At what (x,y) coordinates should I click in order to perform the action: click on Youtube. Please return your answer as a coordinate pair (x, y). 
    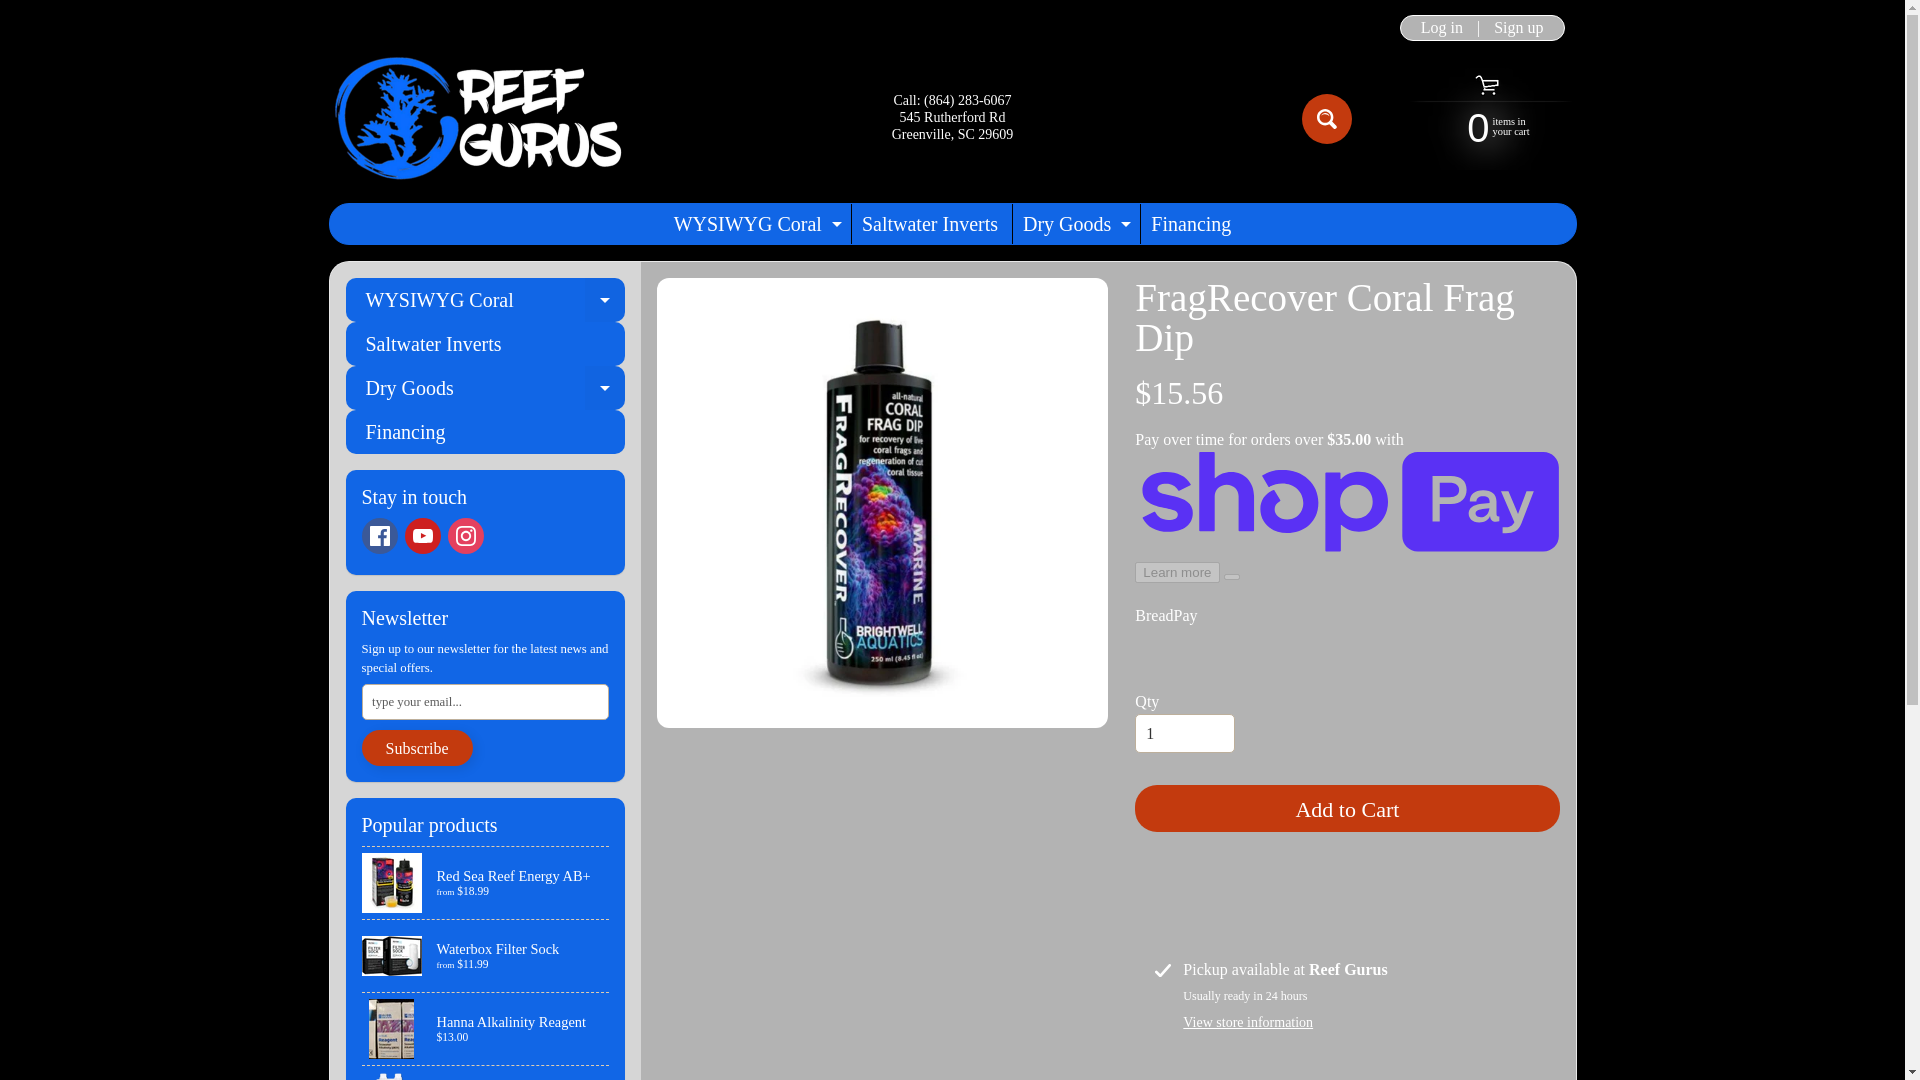
    Looking at the image, I should click on (421, 536).